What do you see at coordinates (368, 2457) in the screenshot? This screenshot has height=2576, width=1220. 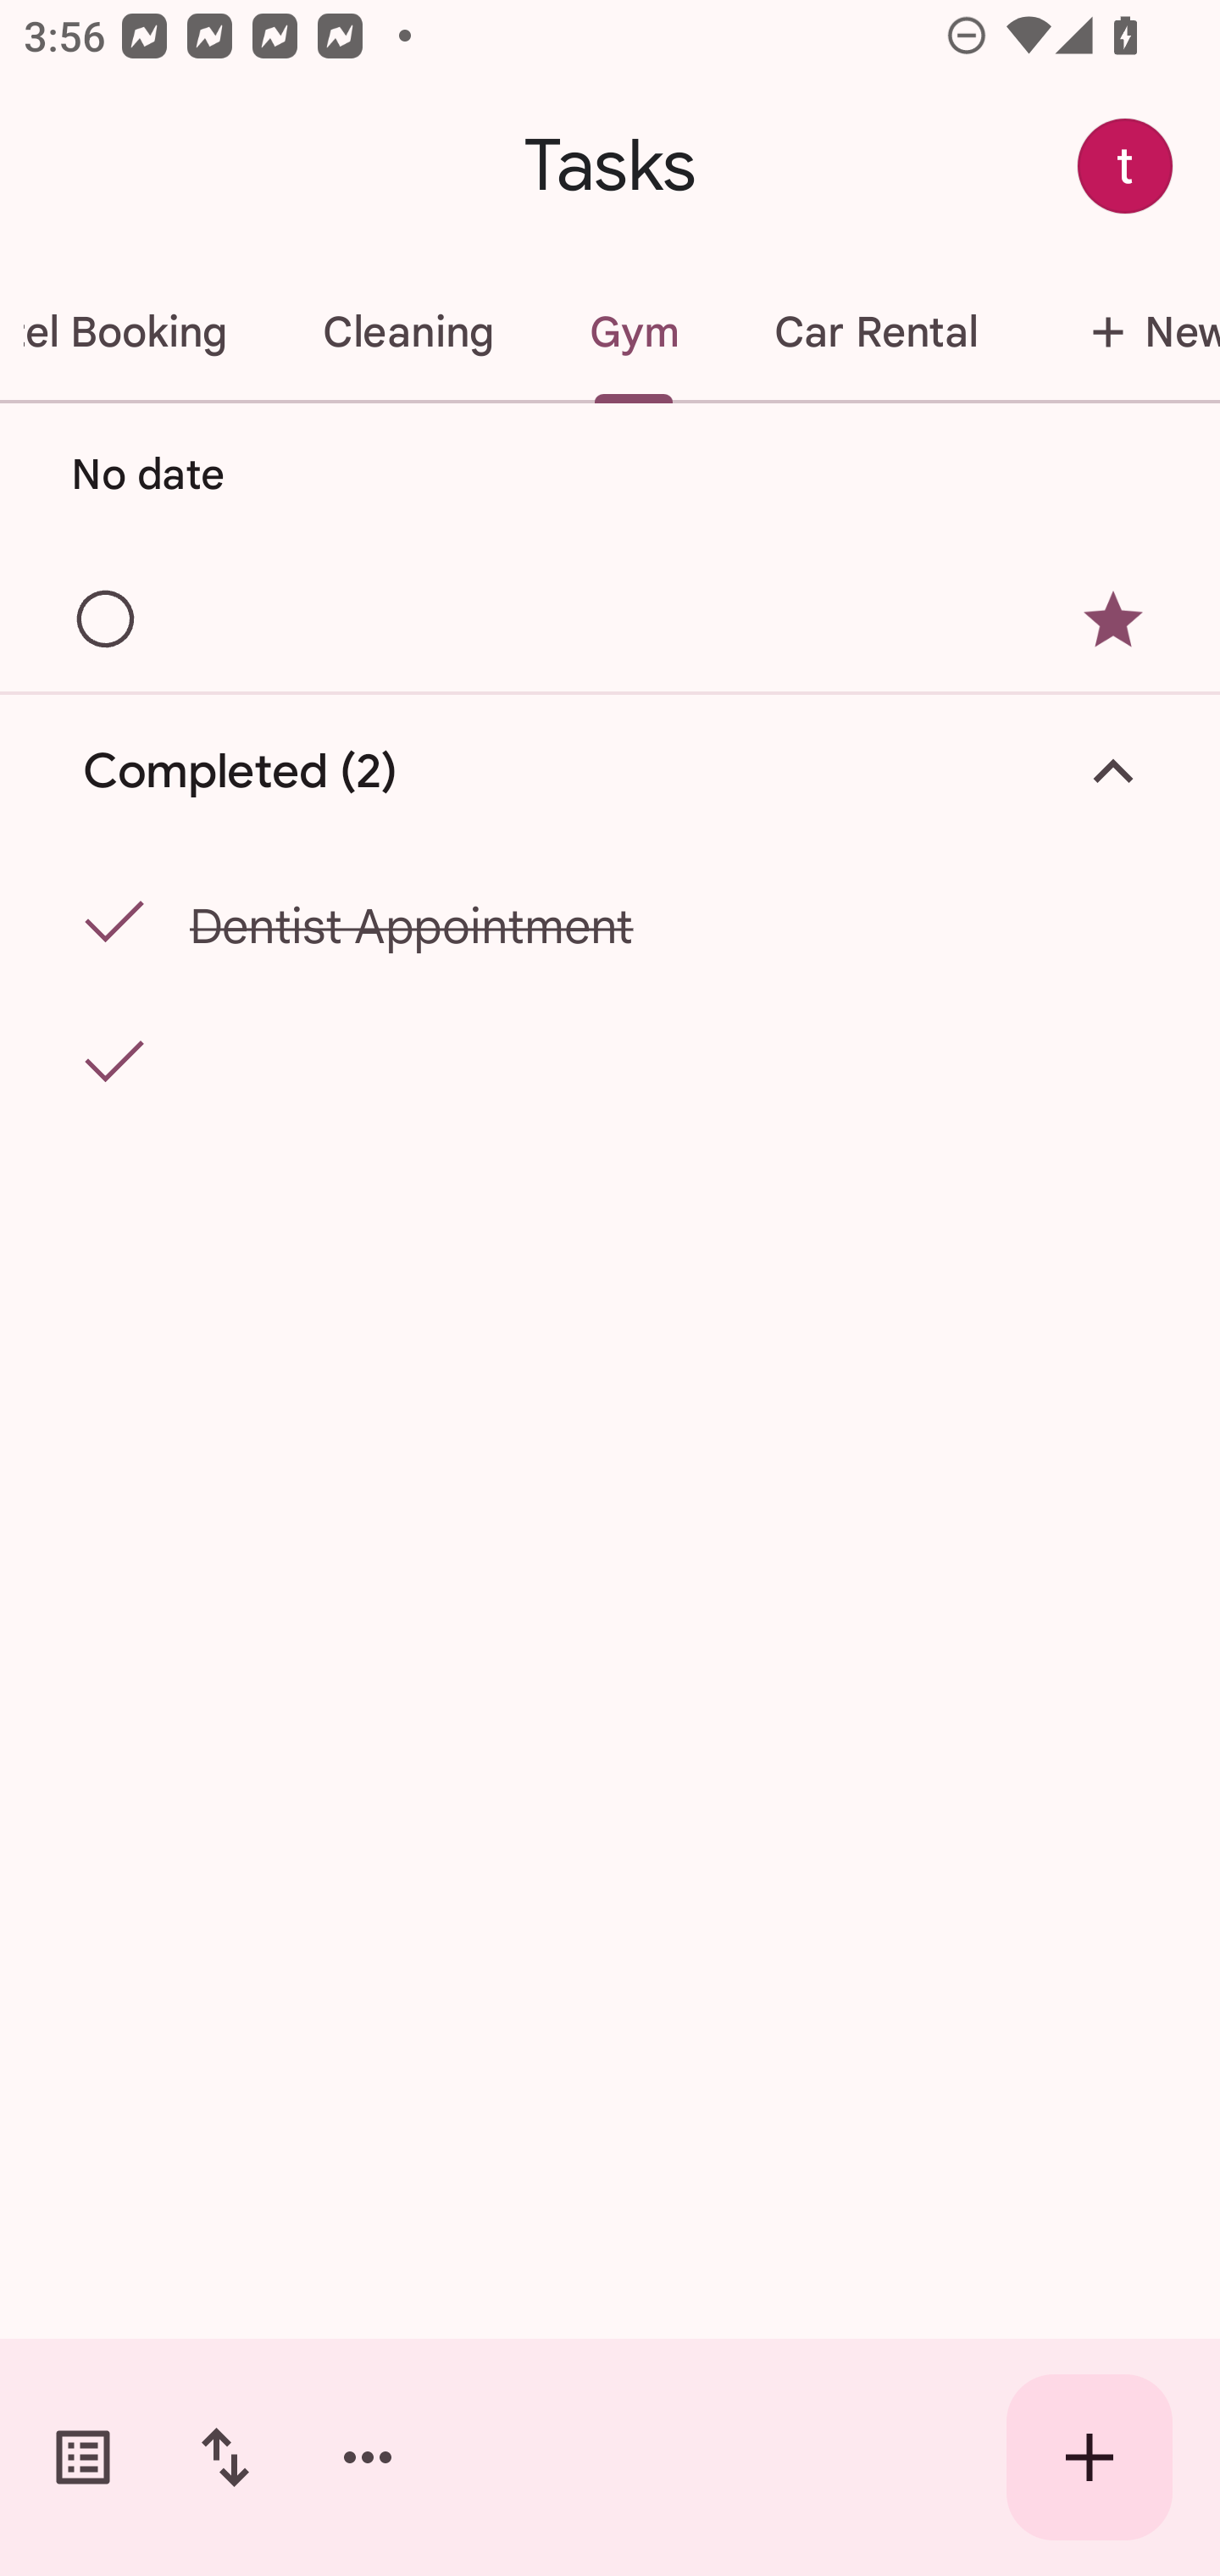 I see `More options` at bounding box center [368, 2457].